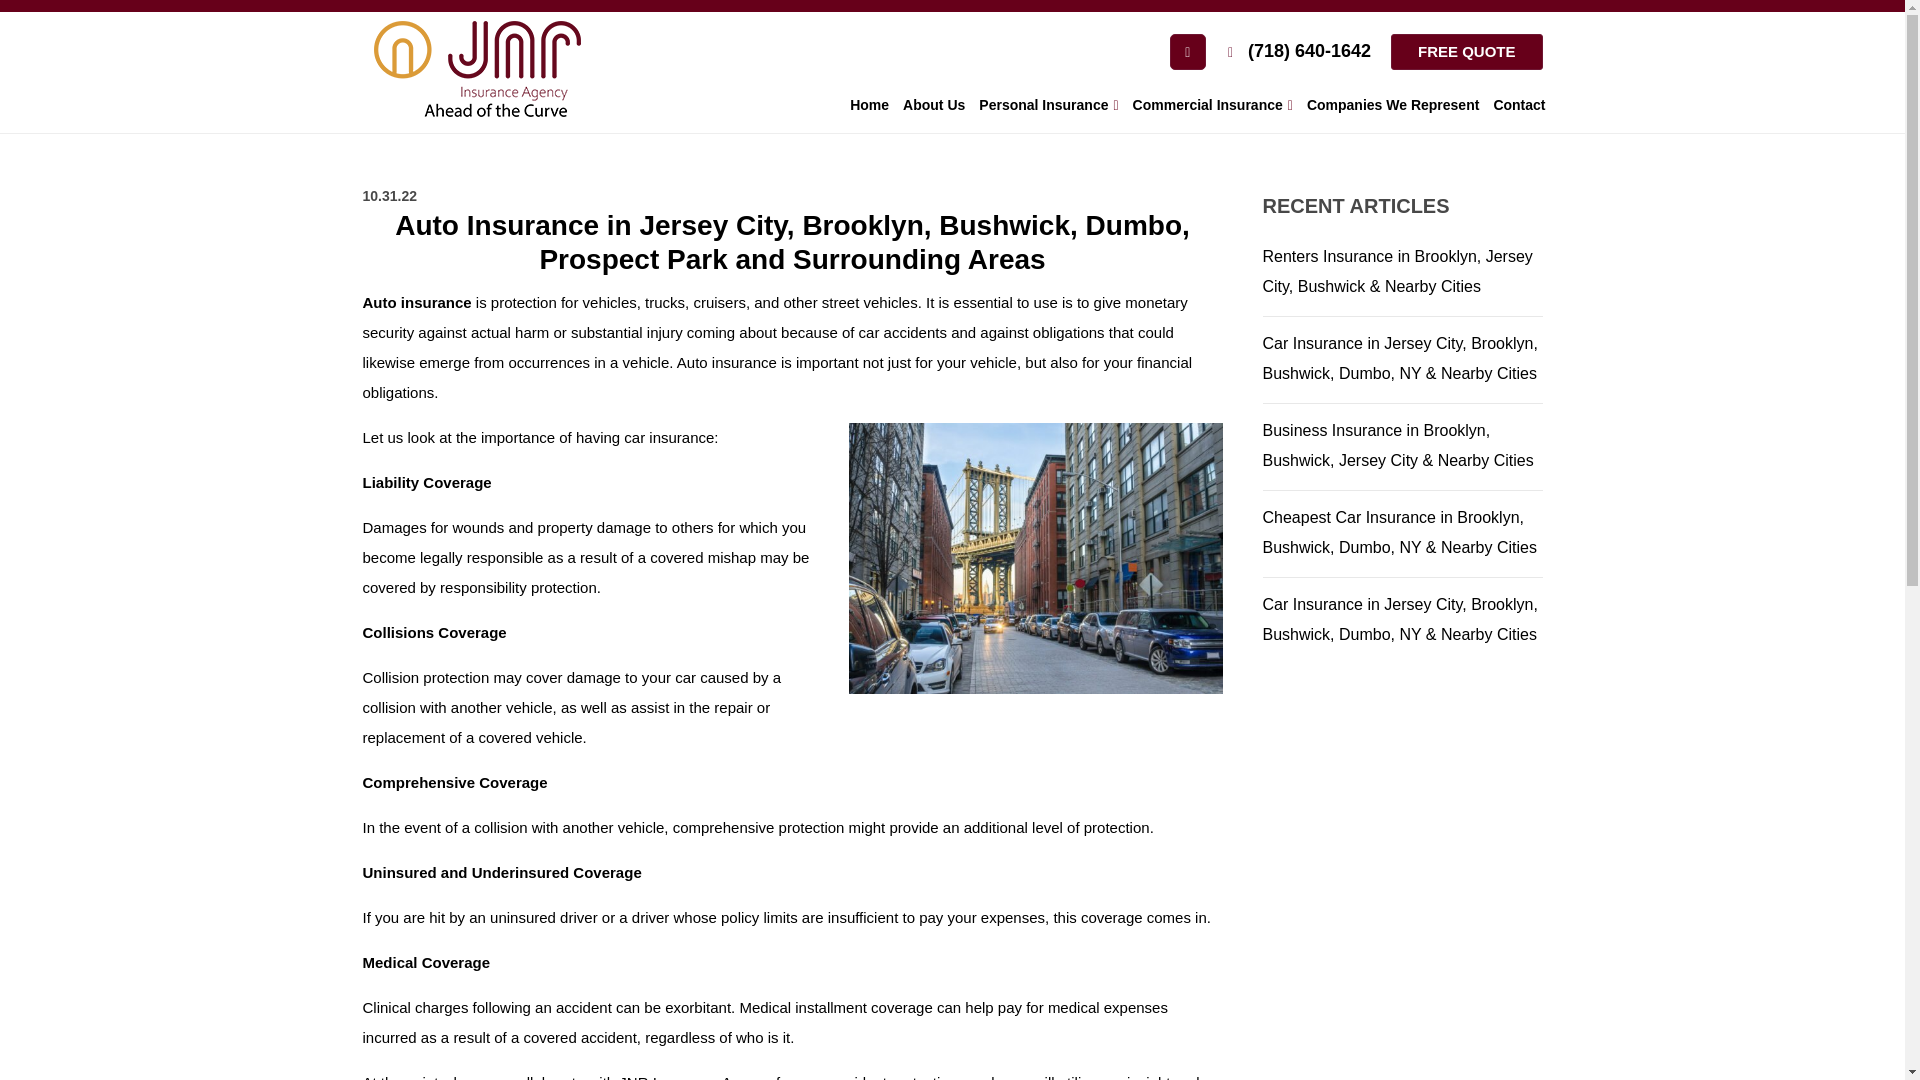  Describe the element at coordinates (1518, 105) in the screenshot. I see `Contact` at that location.